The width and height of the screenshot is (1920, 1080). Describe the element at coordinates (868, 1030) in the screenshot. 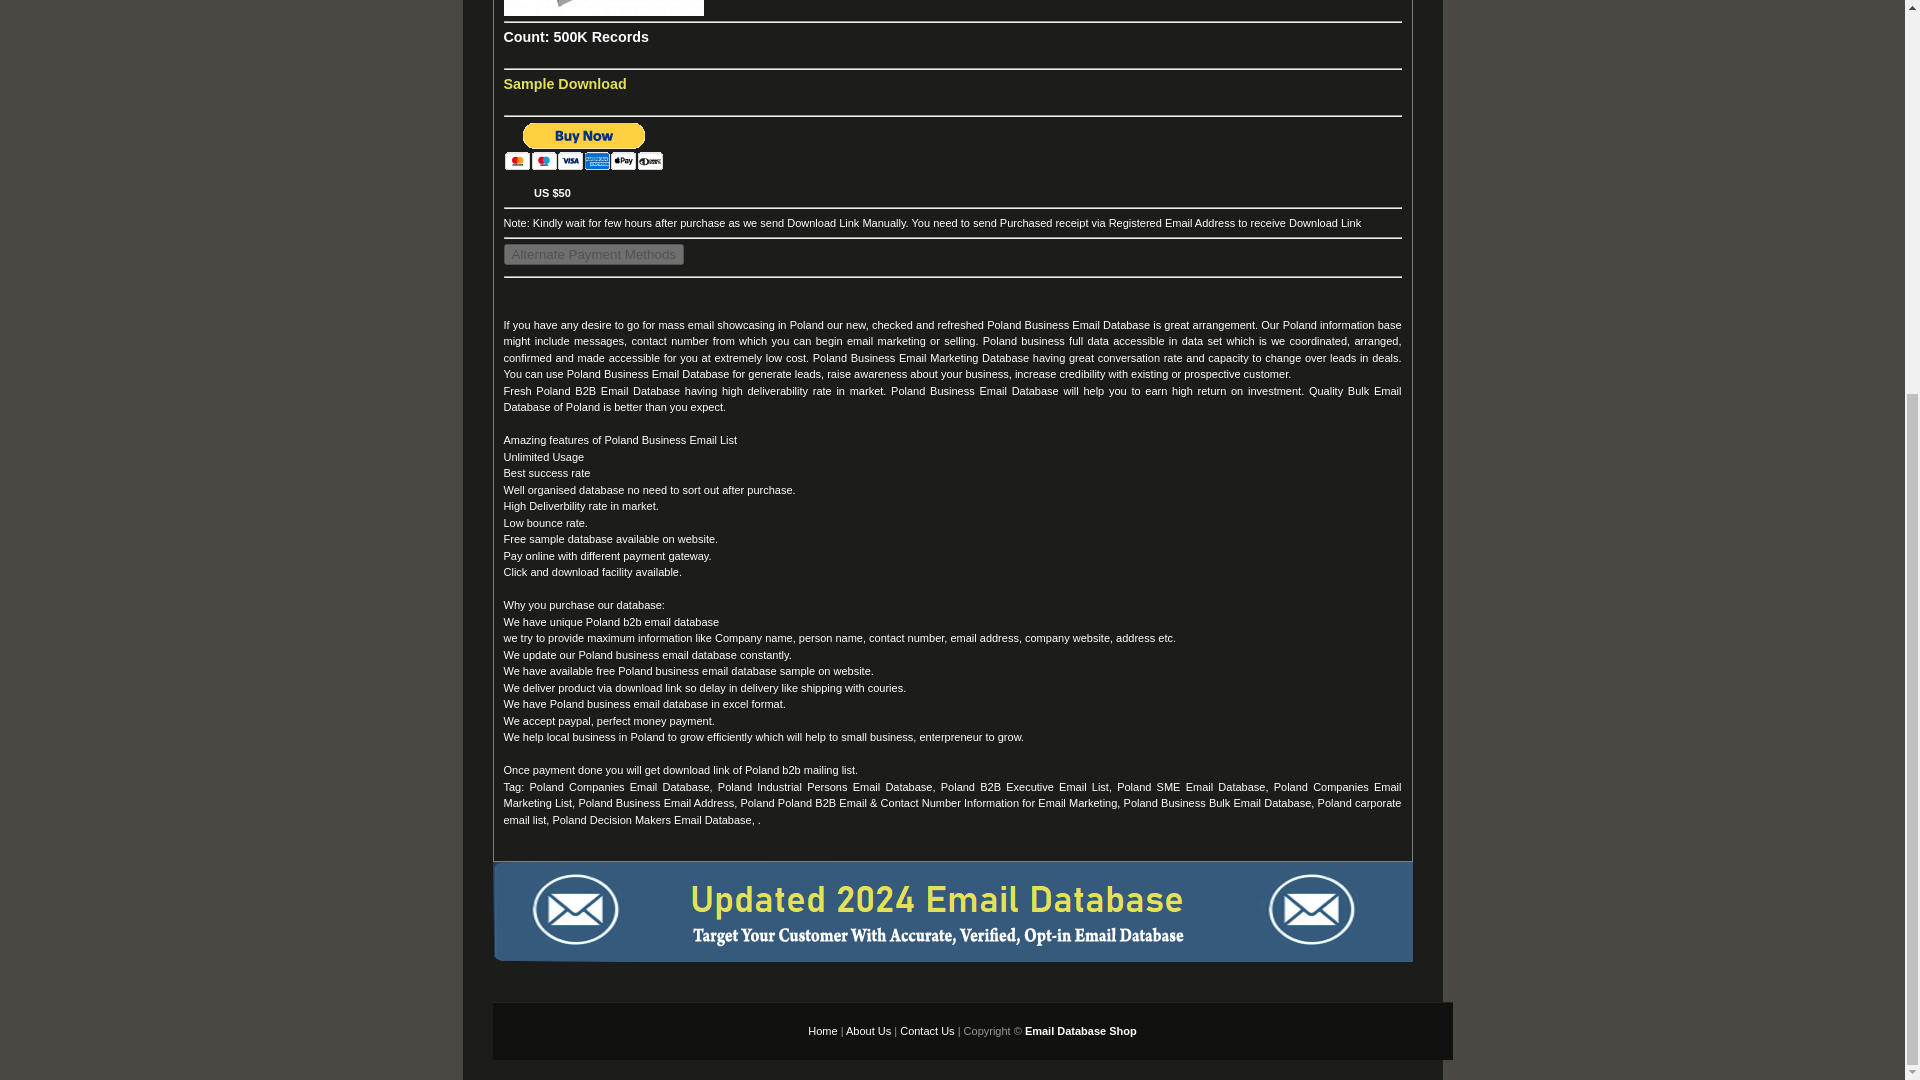

I see `About Us` at that location.